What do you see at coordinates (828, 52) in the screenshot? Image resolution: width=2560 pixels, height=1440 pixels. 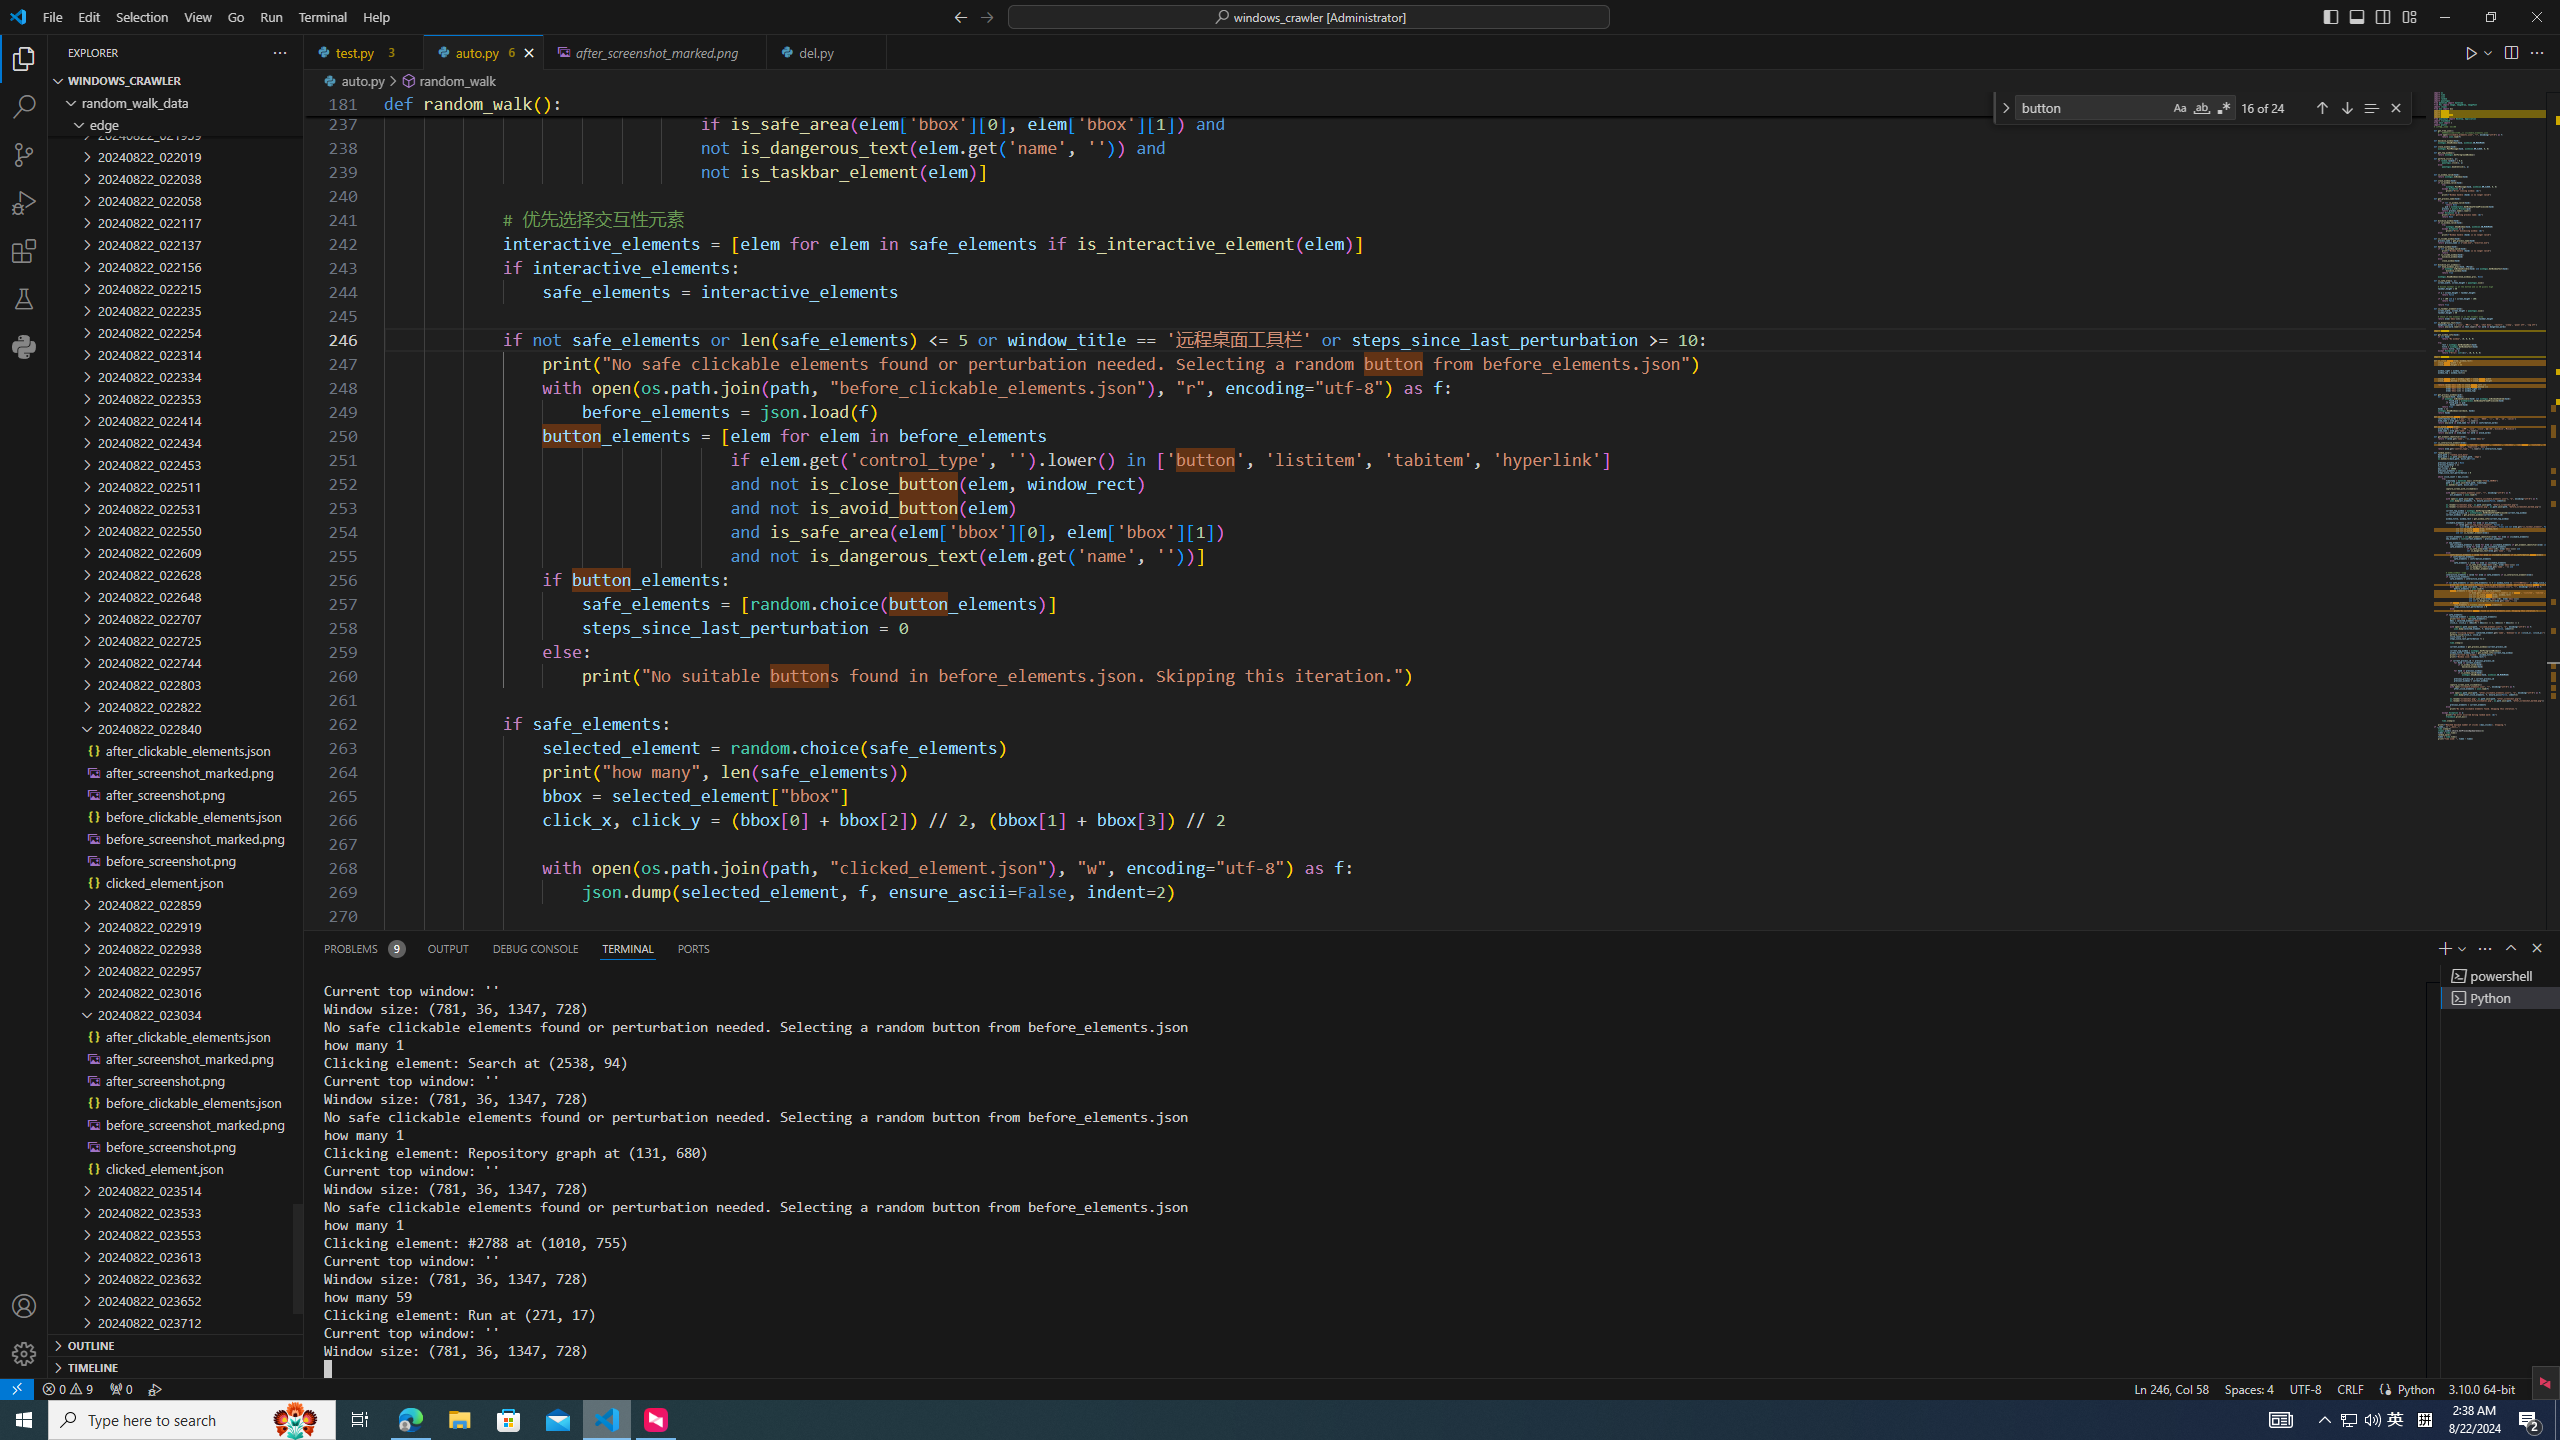 I see `del.py` at bounding box center [828, 52].